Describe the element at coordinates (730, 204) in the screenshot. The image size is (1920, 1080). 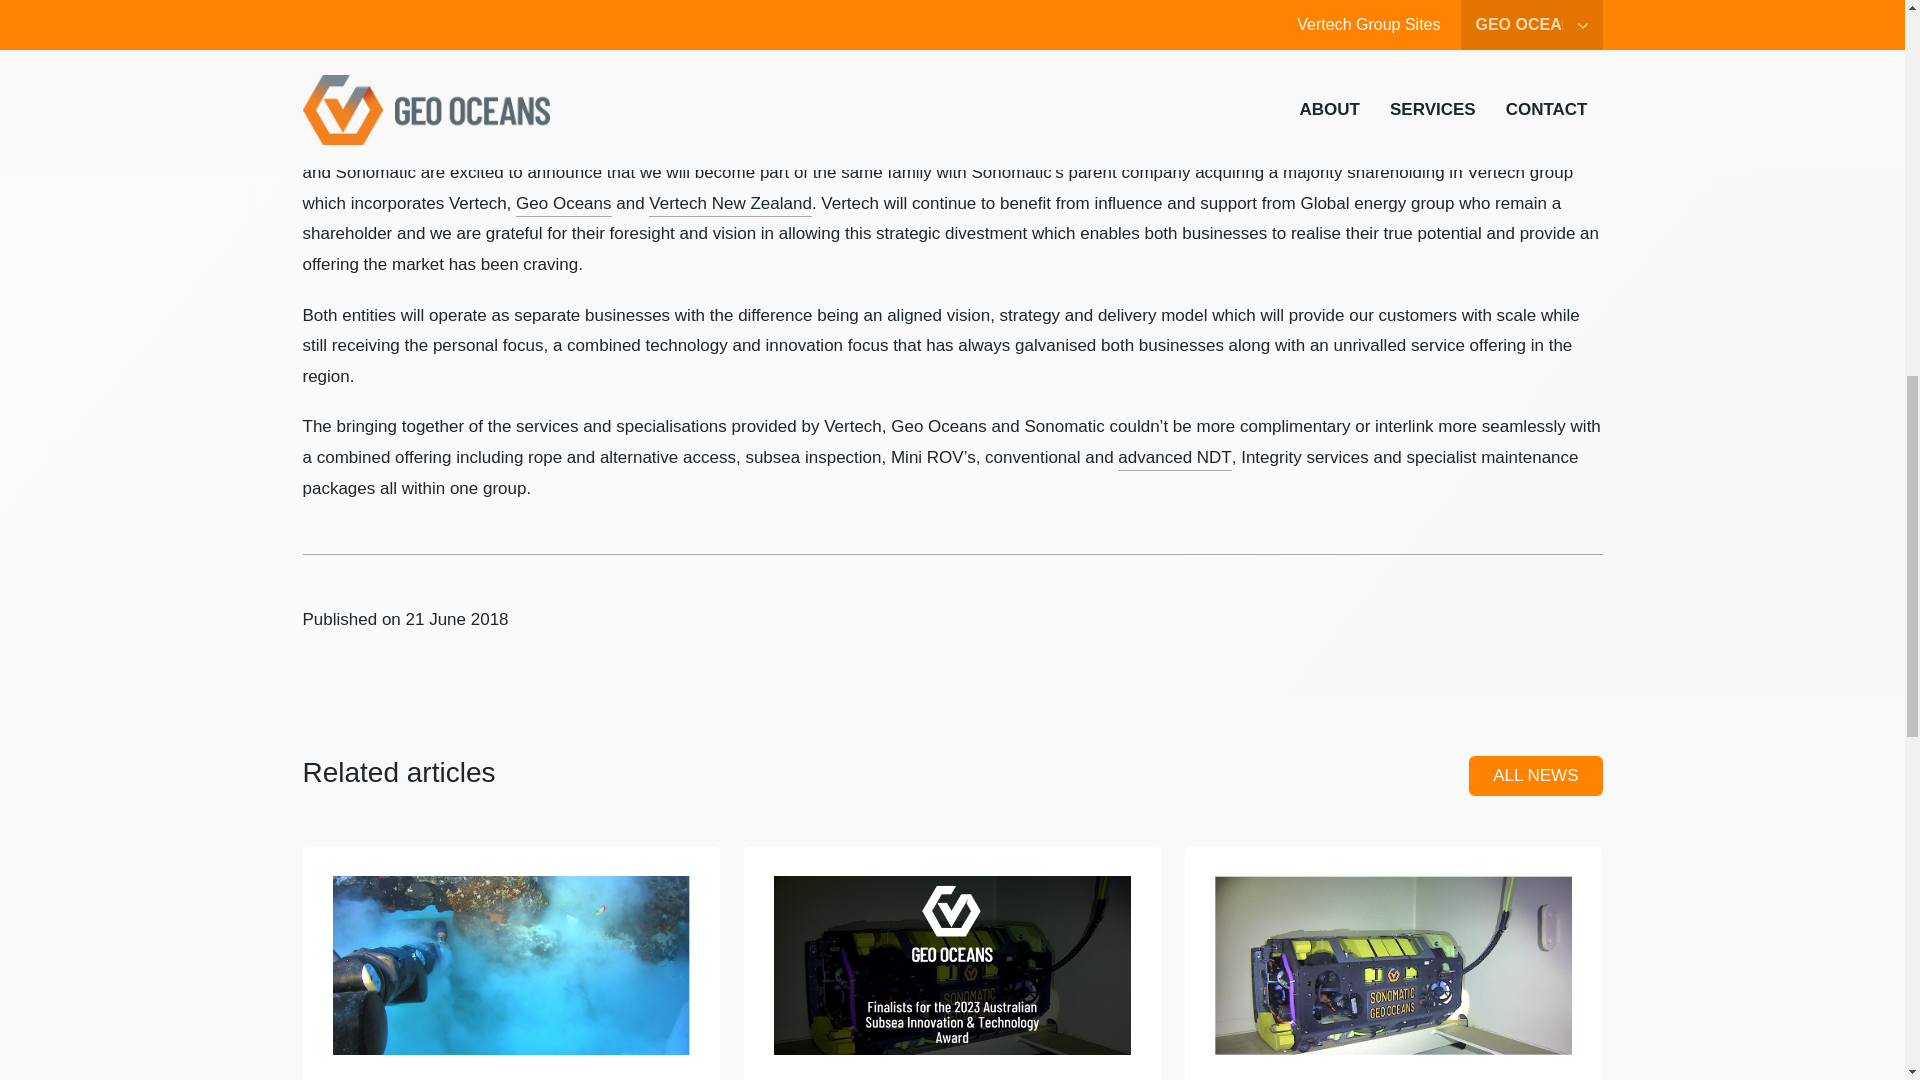
I see `Vertech New Zealand` at that location.